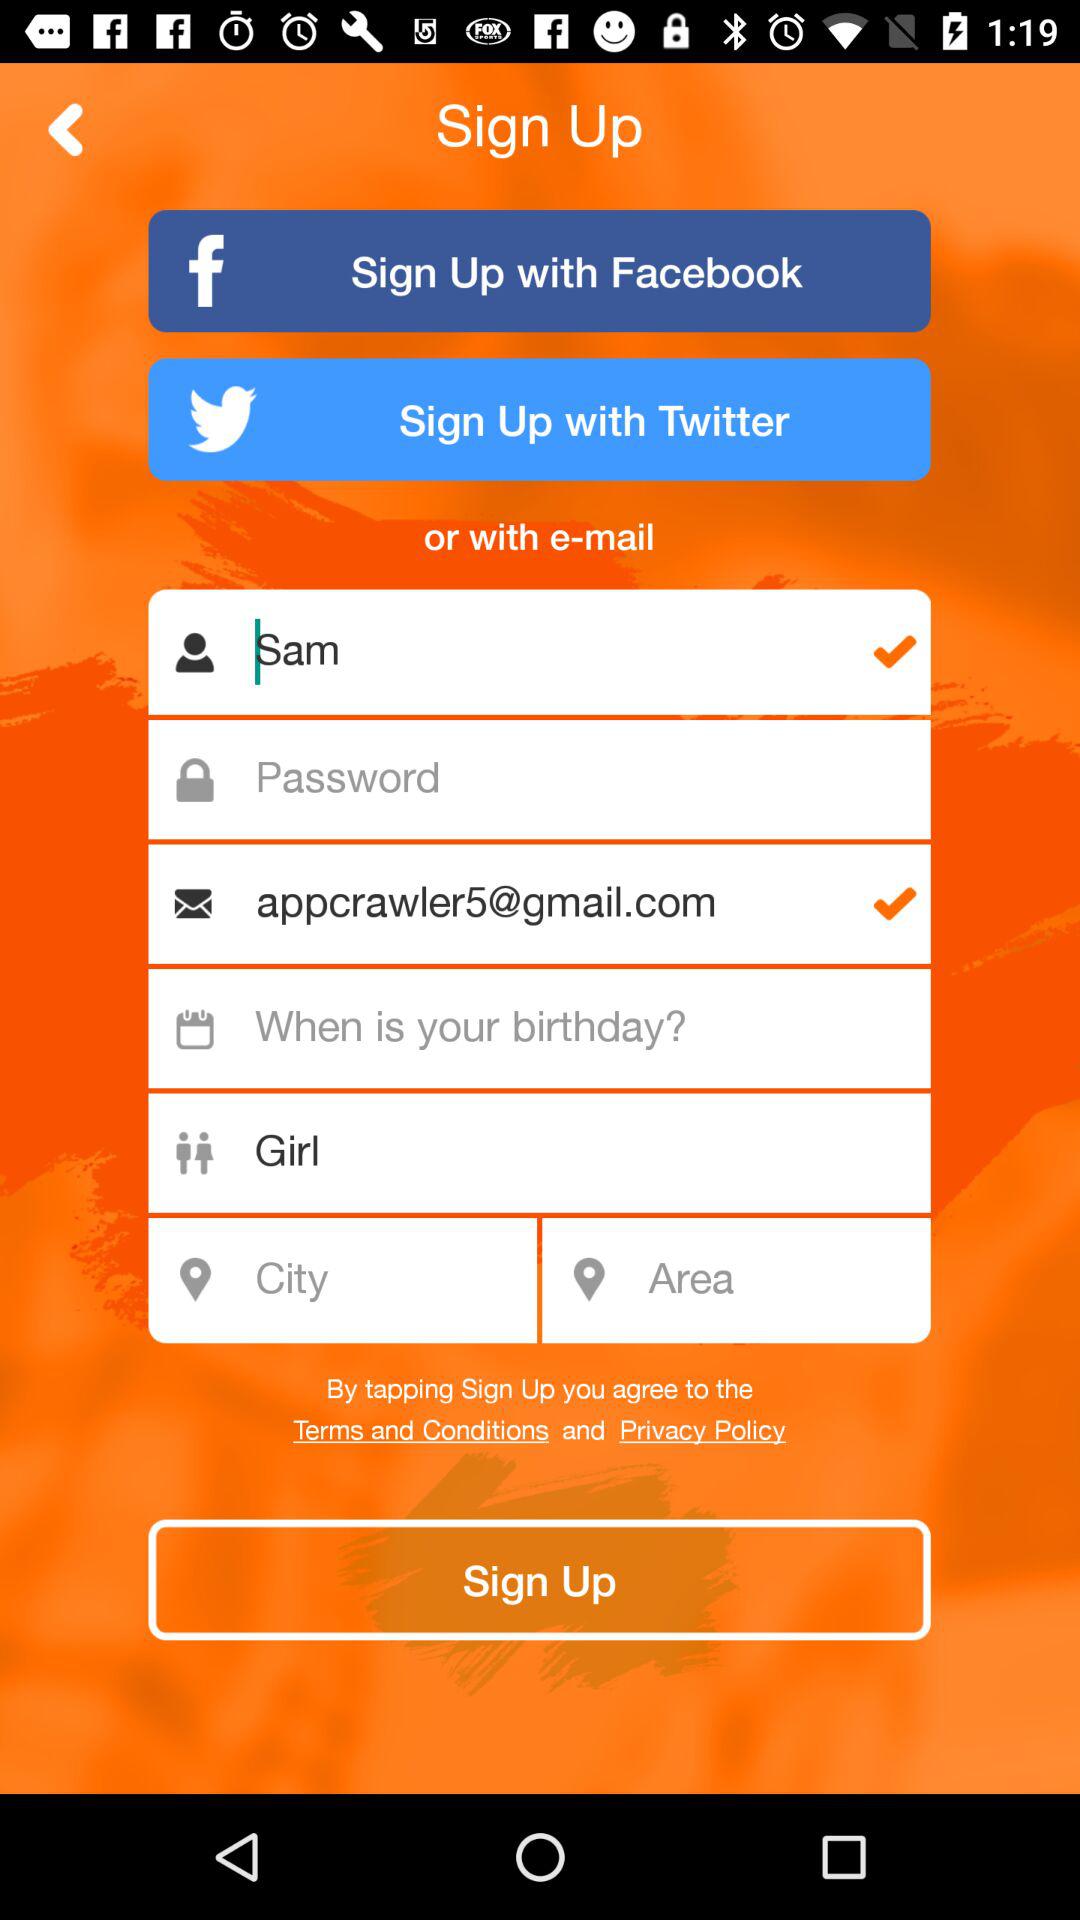 This screenshot has height=1920, width=1080. Describe the element at coordinates (540, 270) in the screenshot. I see `click on the facebook signup below sign up` at that location.